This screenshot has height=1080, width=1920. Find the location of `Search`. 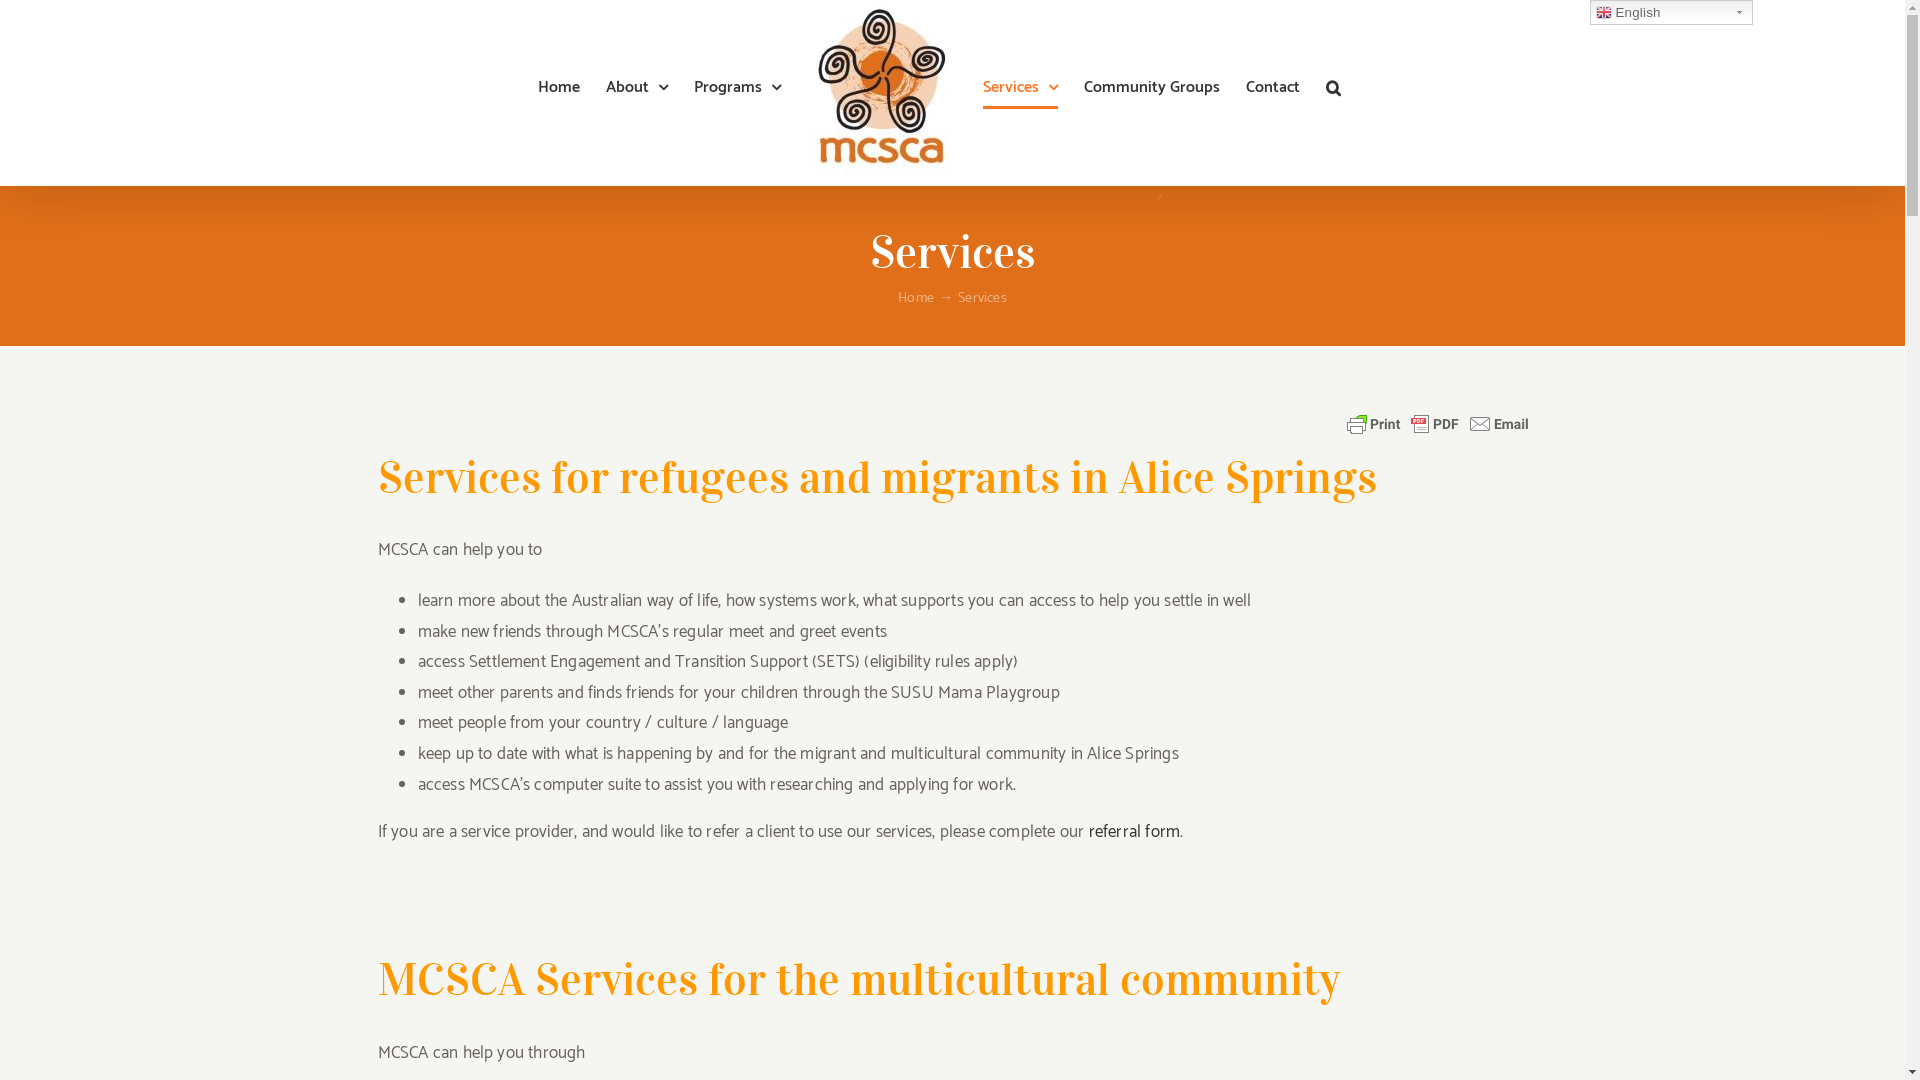

Search is located at coordinates (1334, 88).